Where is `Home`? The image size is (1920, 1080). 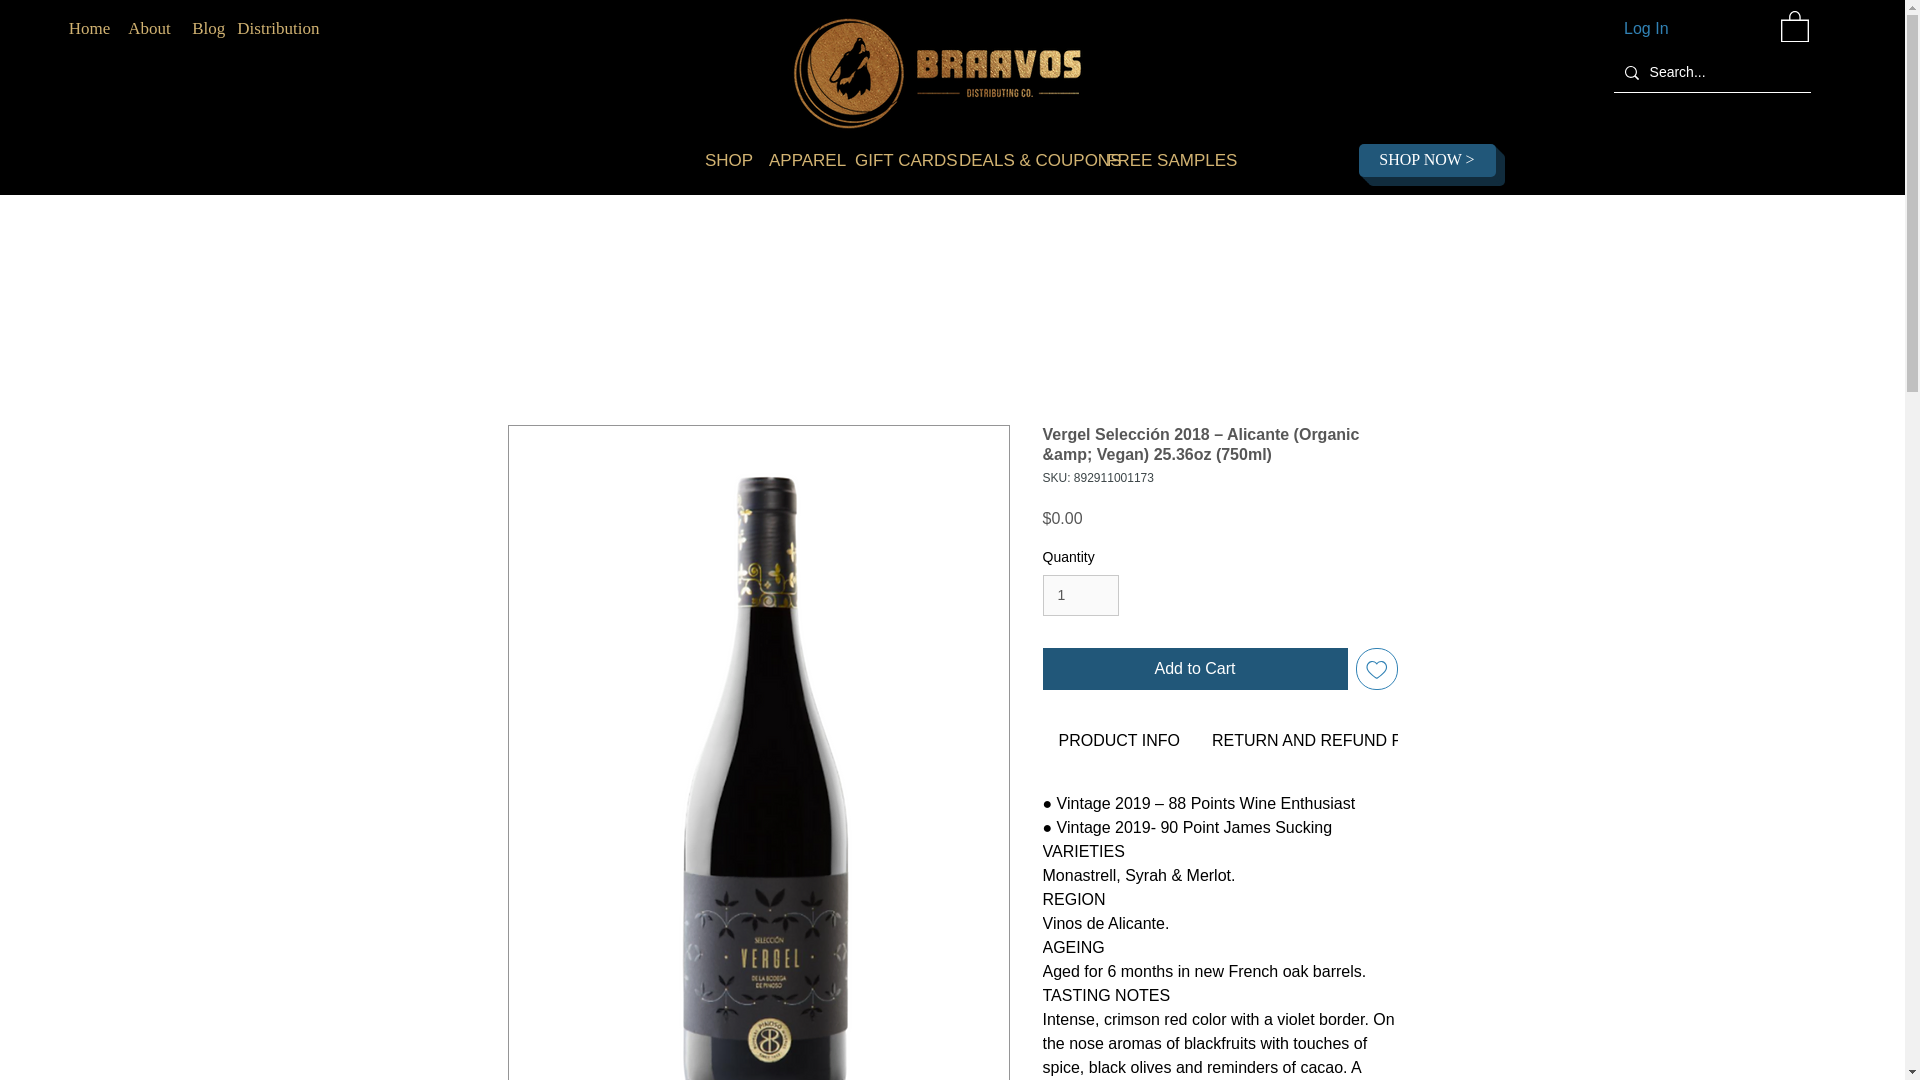 Home is located at coordinates (90, 28).